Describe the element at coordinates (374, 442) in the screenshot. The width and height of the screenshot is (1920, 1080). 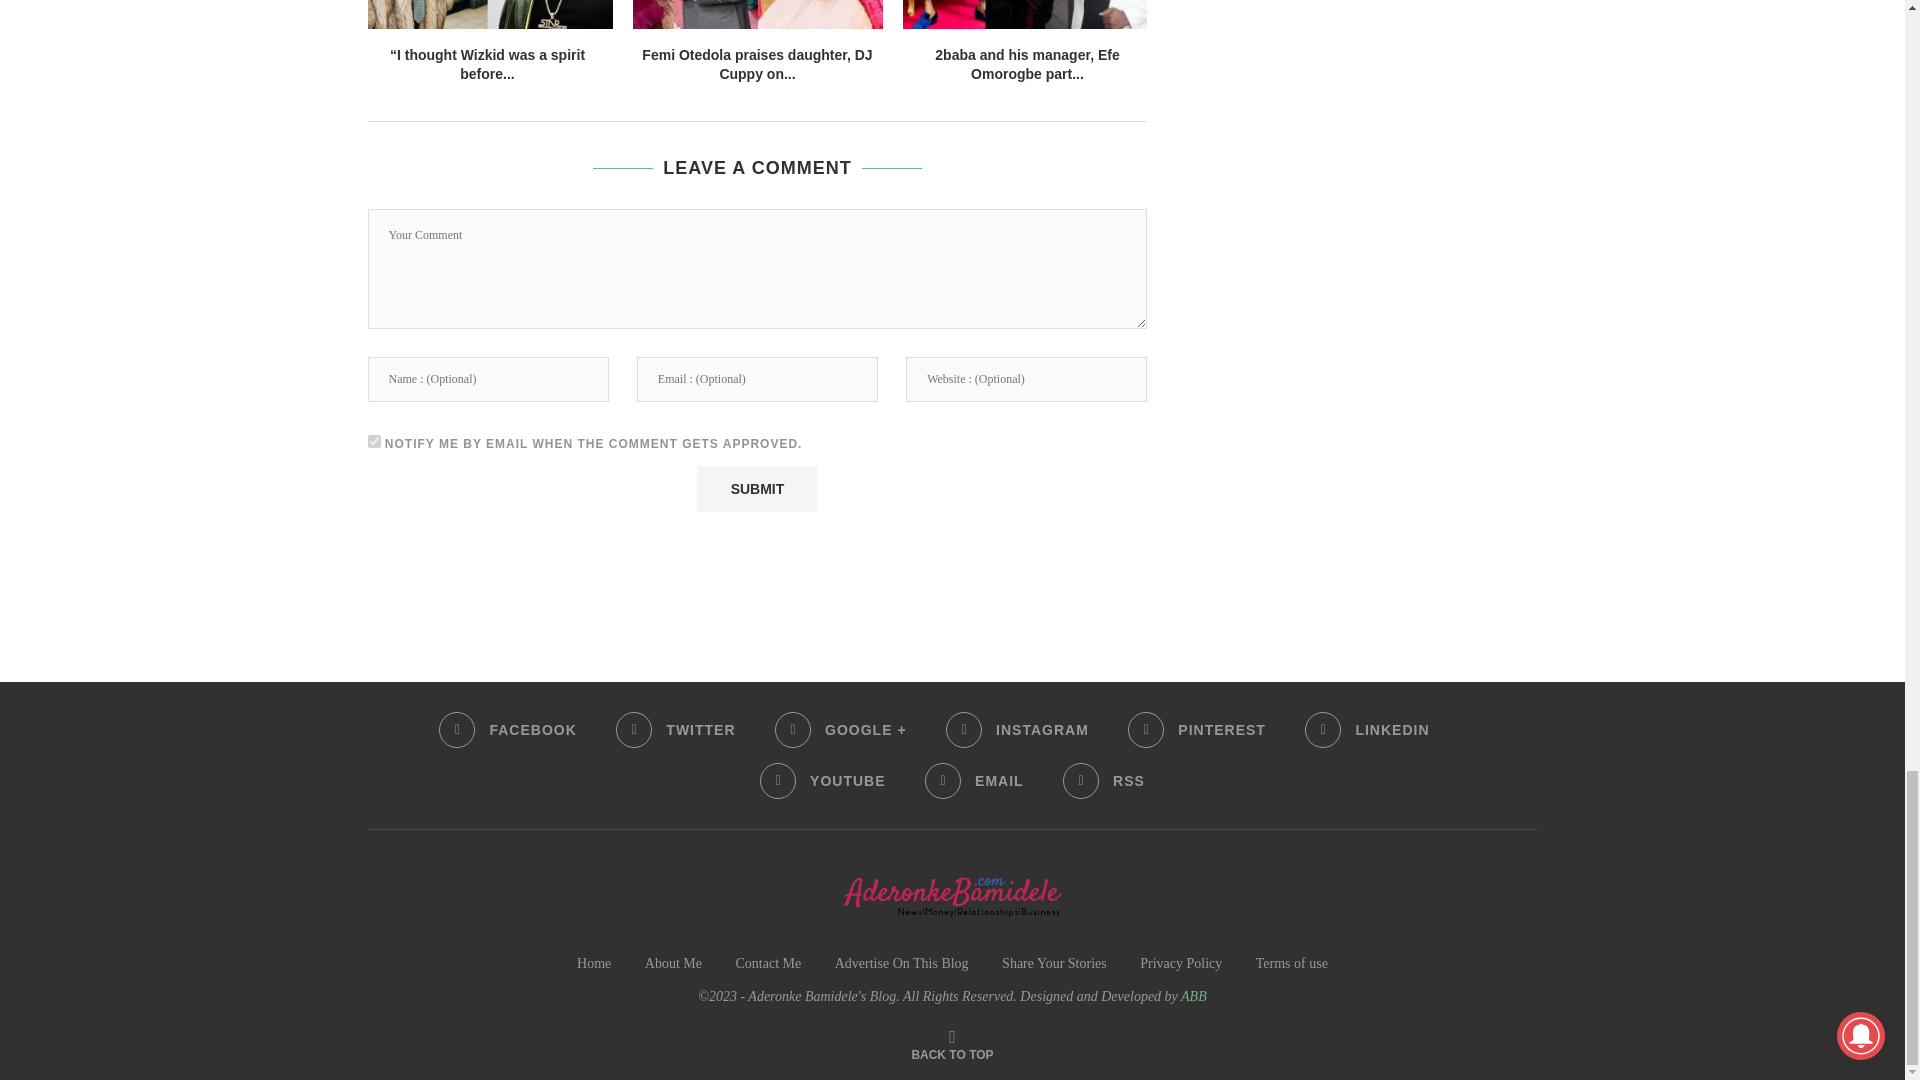
I see `1` at that location.